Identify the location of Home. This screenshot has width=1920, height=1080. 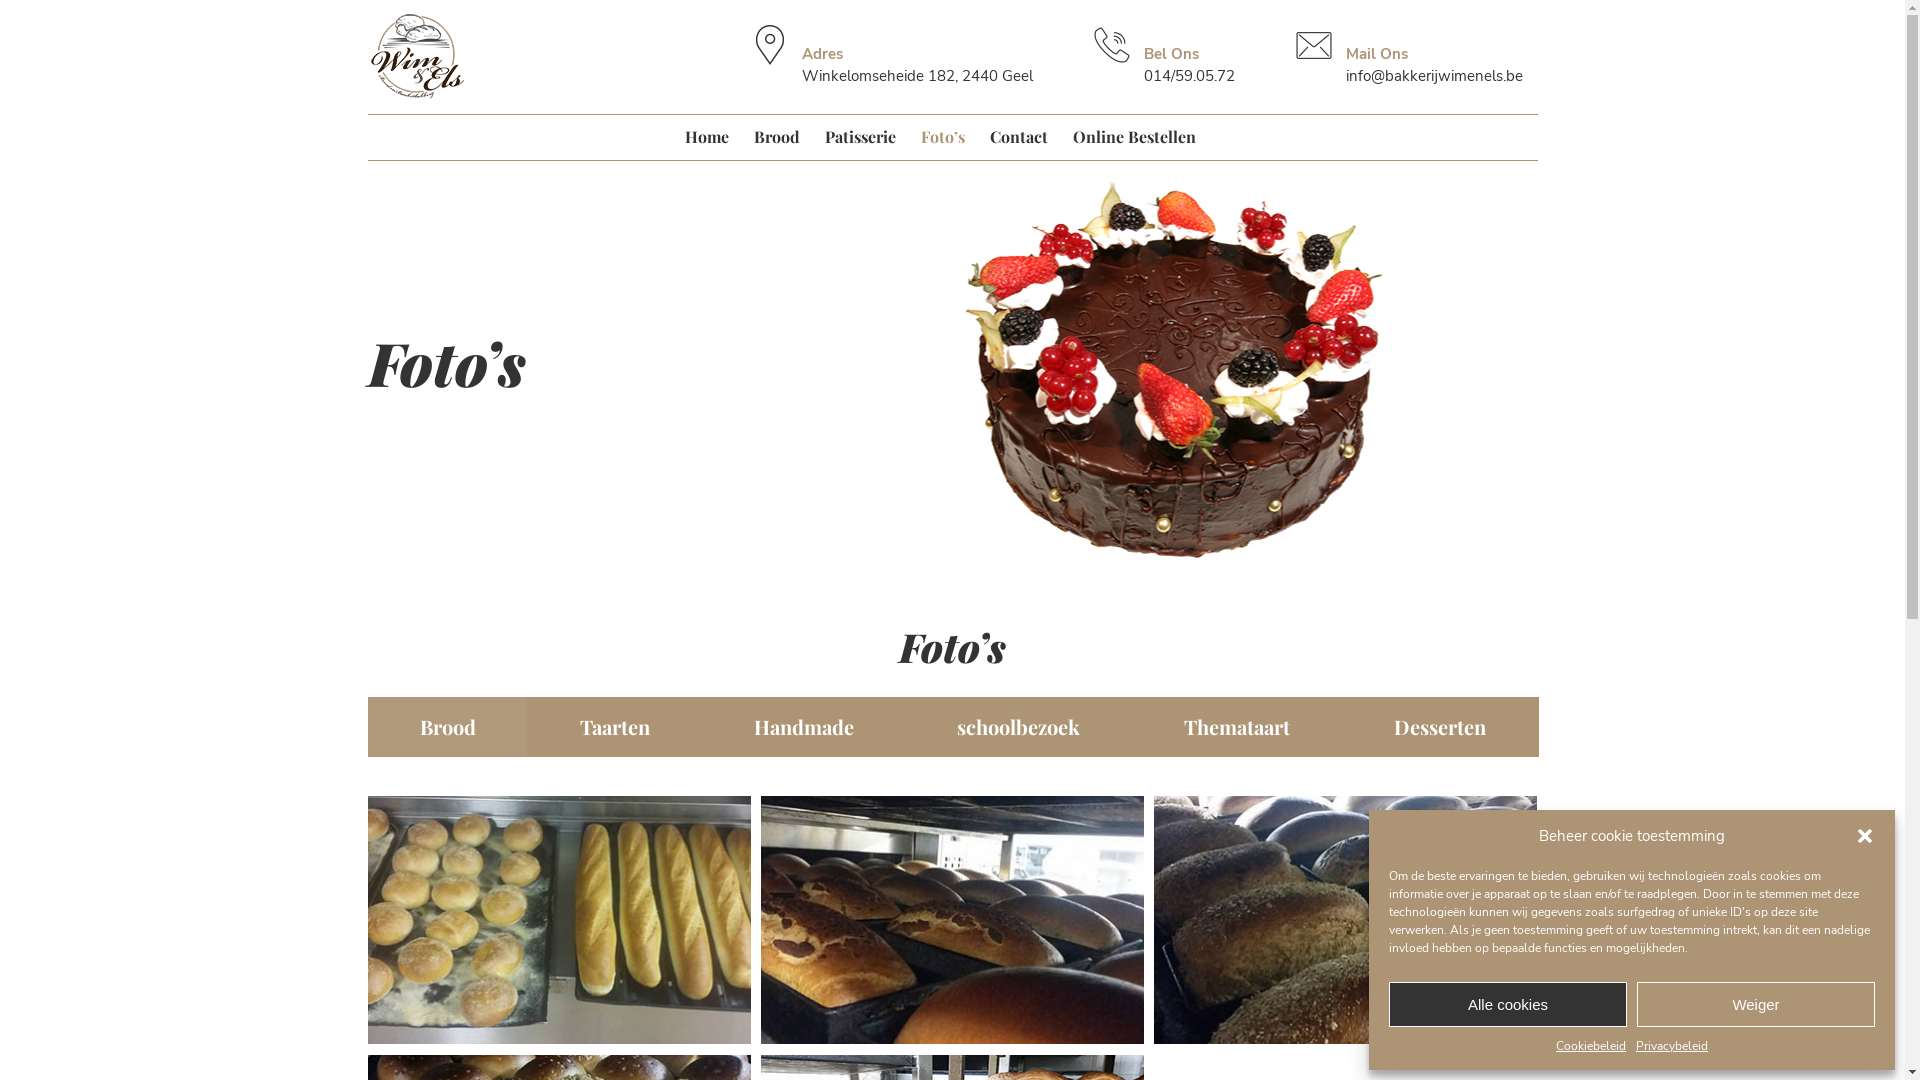
(706, 136).